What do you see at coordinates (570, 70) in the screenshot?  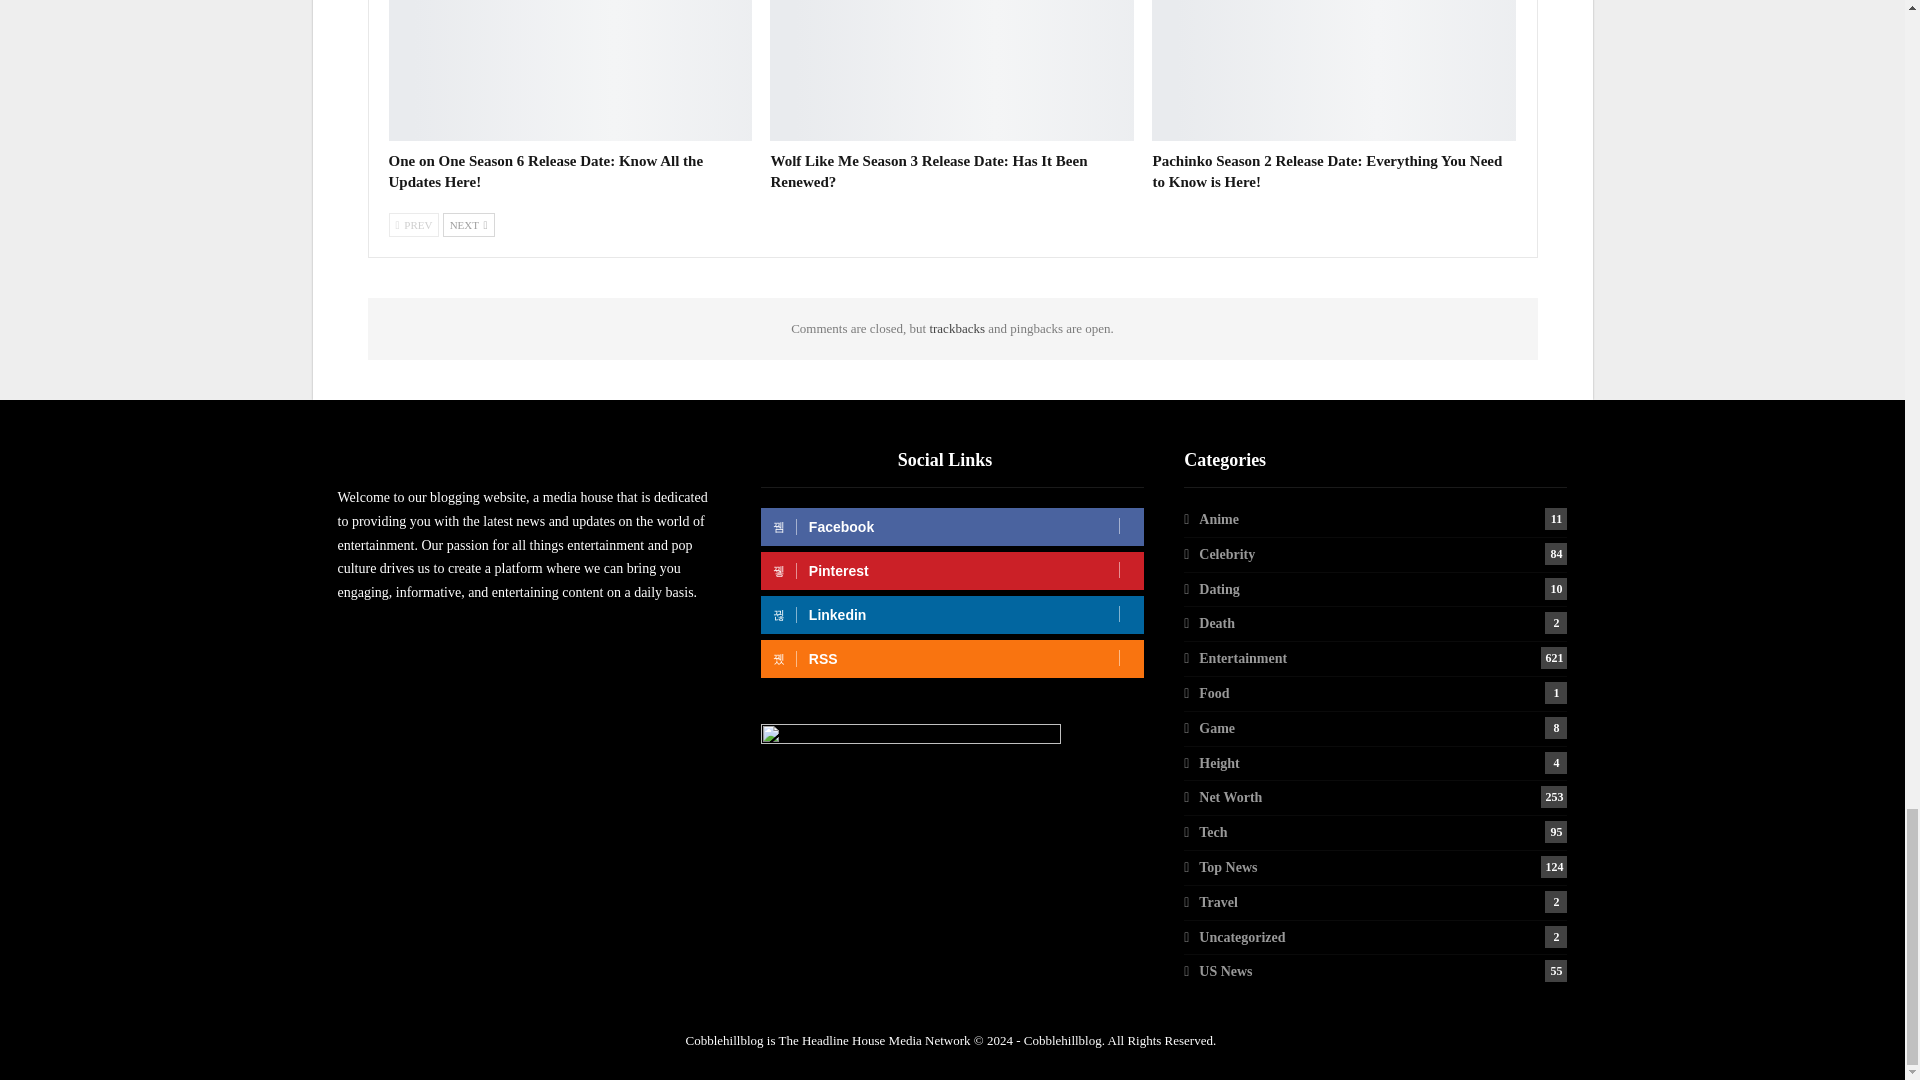 I see `One on One Season 6 Release Date: Know All the Updates Here!` at bounding box center [570, 70].